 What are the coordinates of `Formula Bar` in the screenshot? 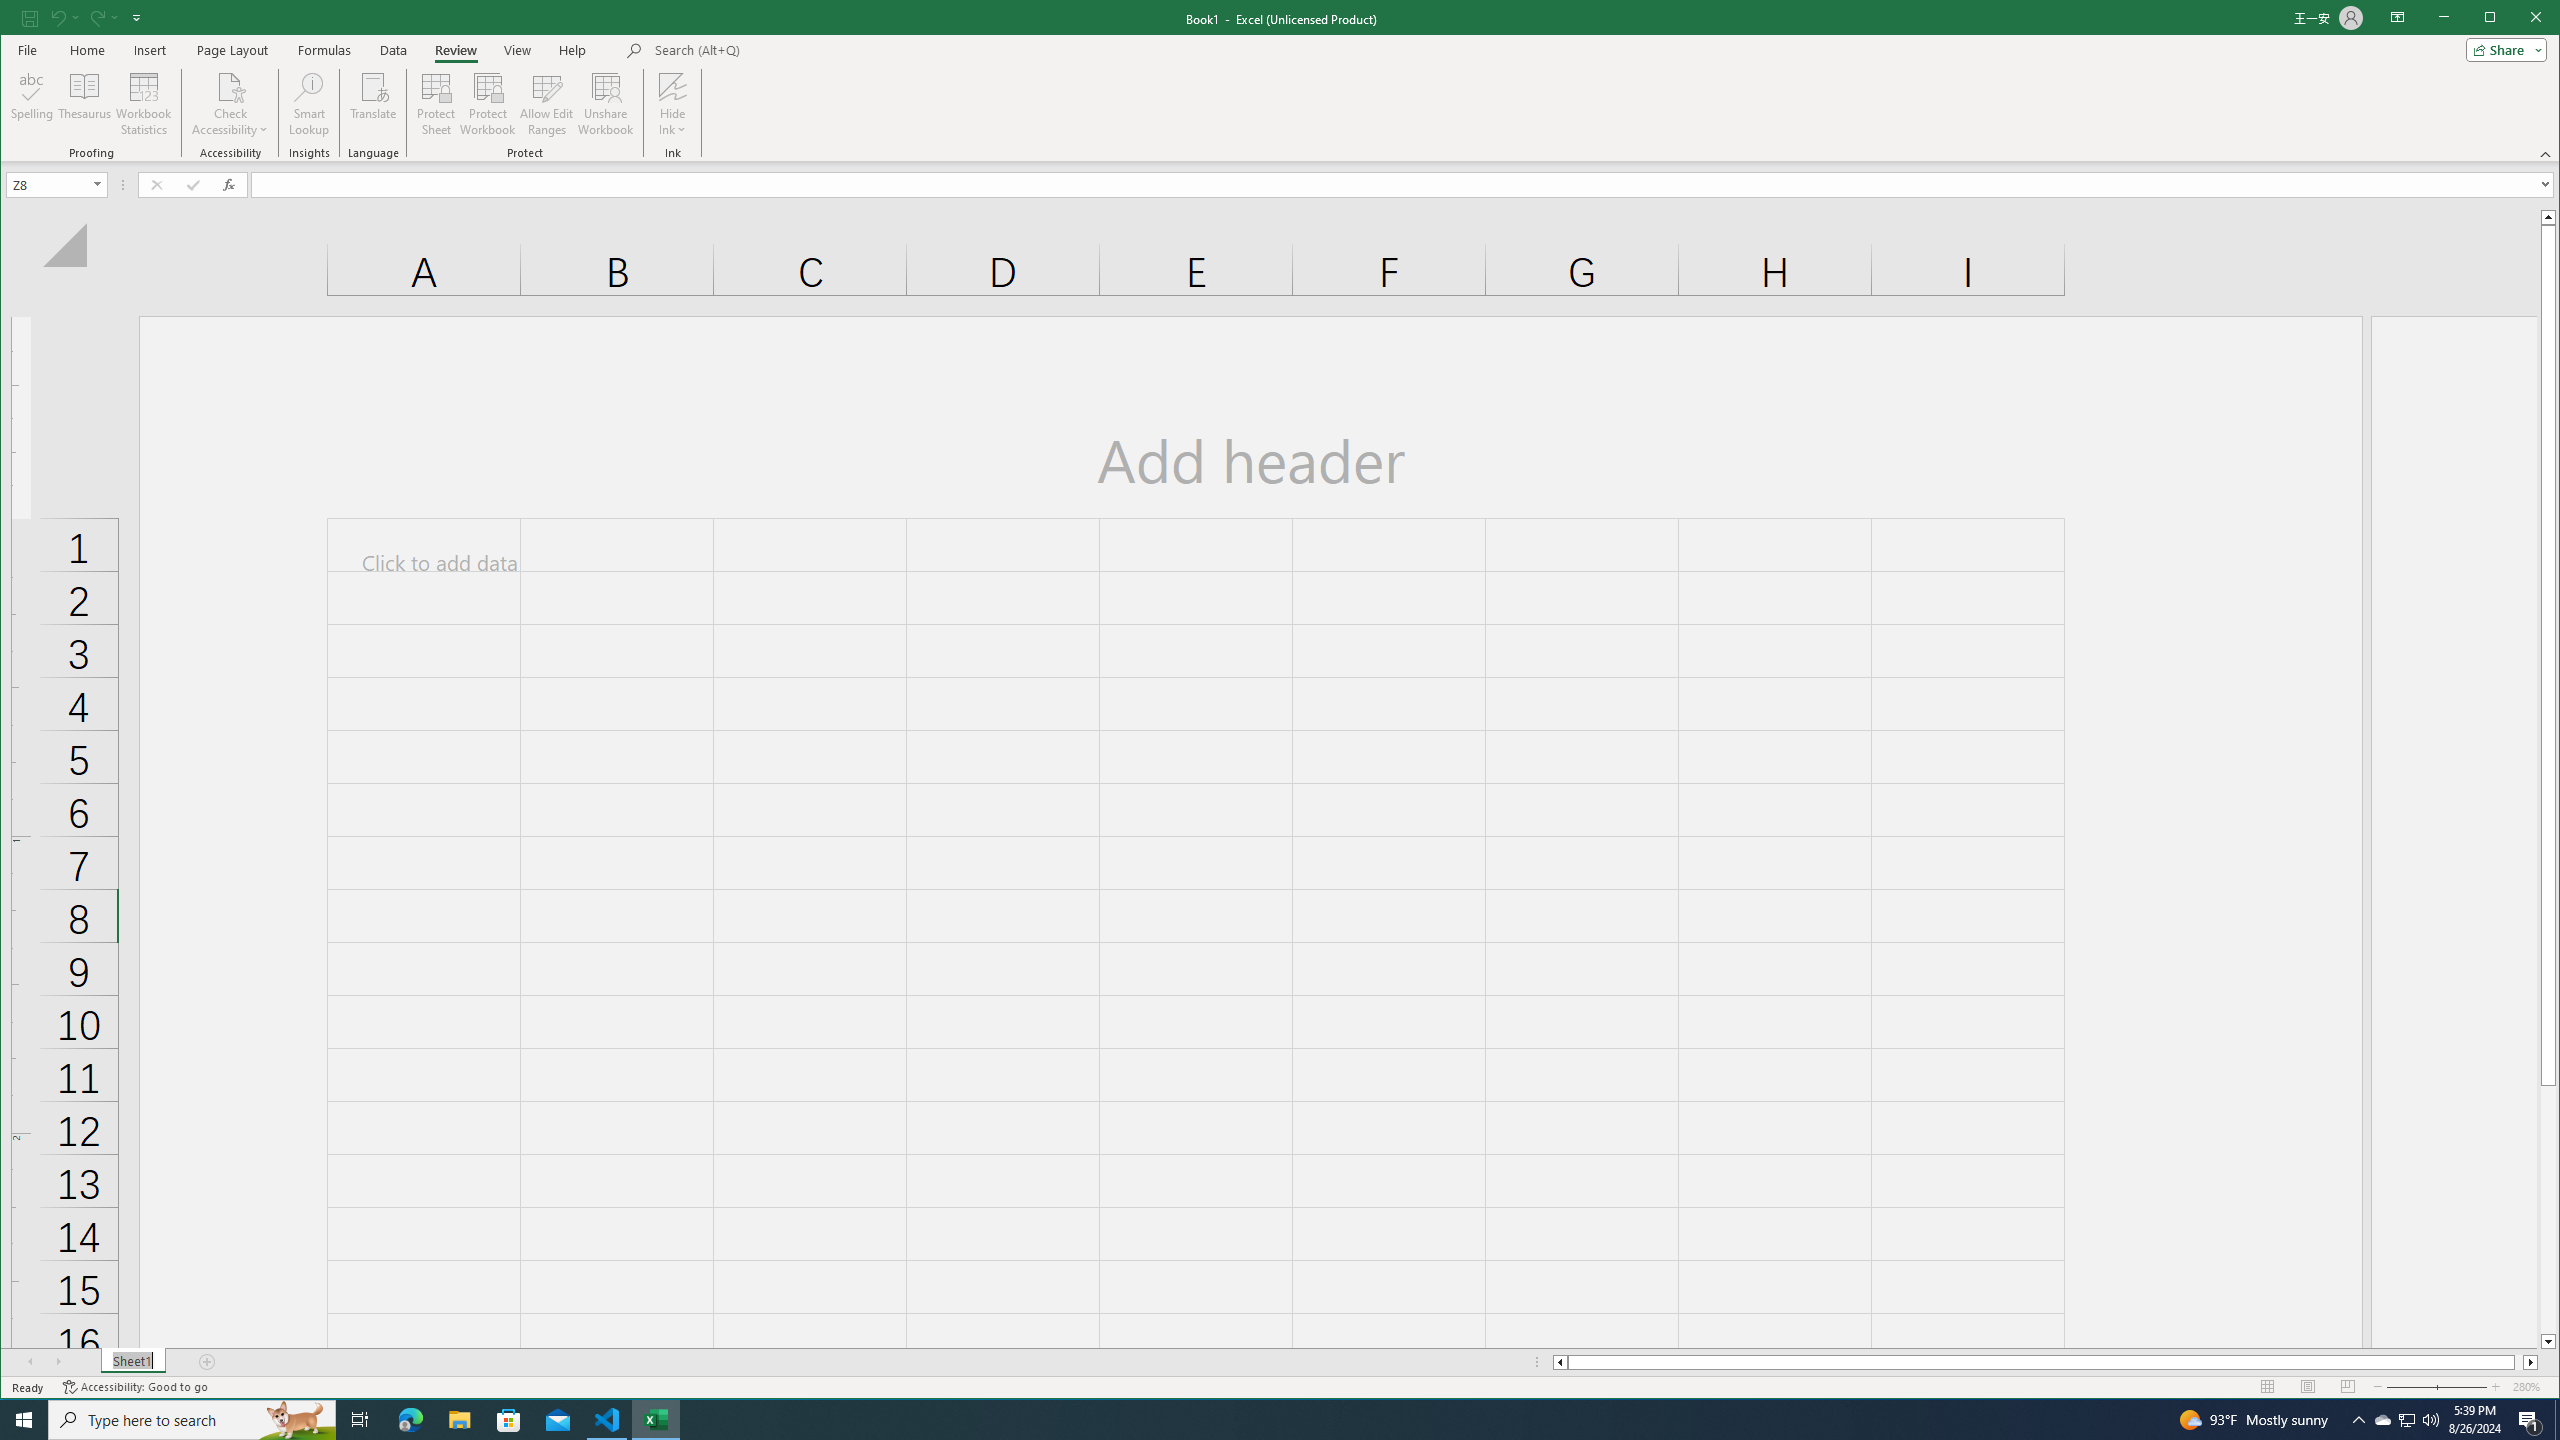 It's located at (1405, 184).